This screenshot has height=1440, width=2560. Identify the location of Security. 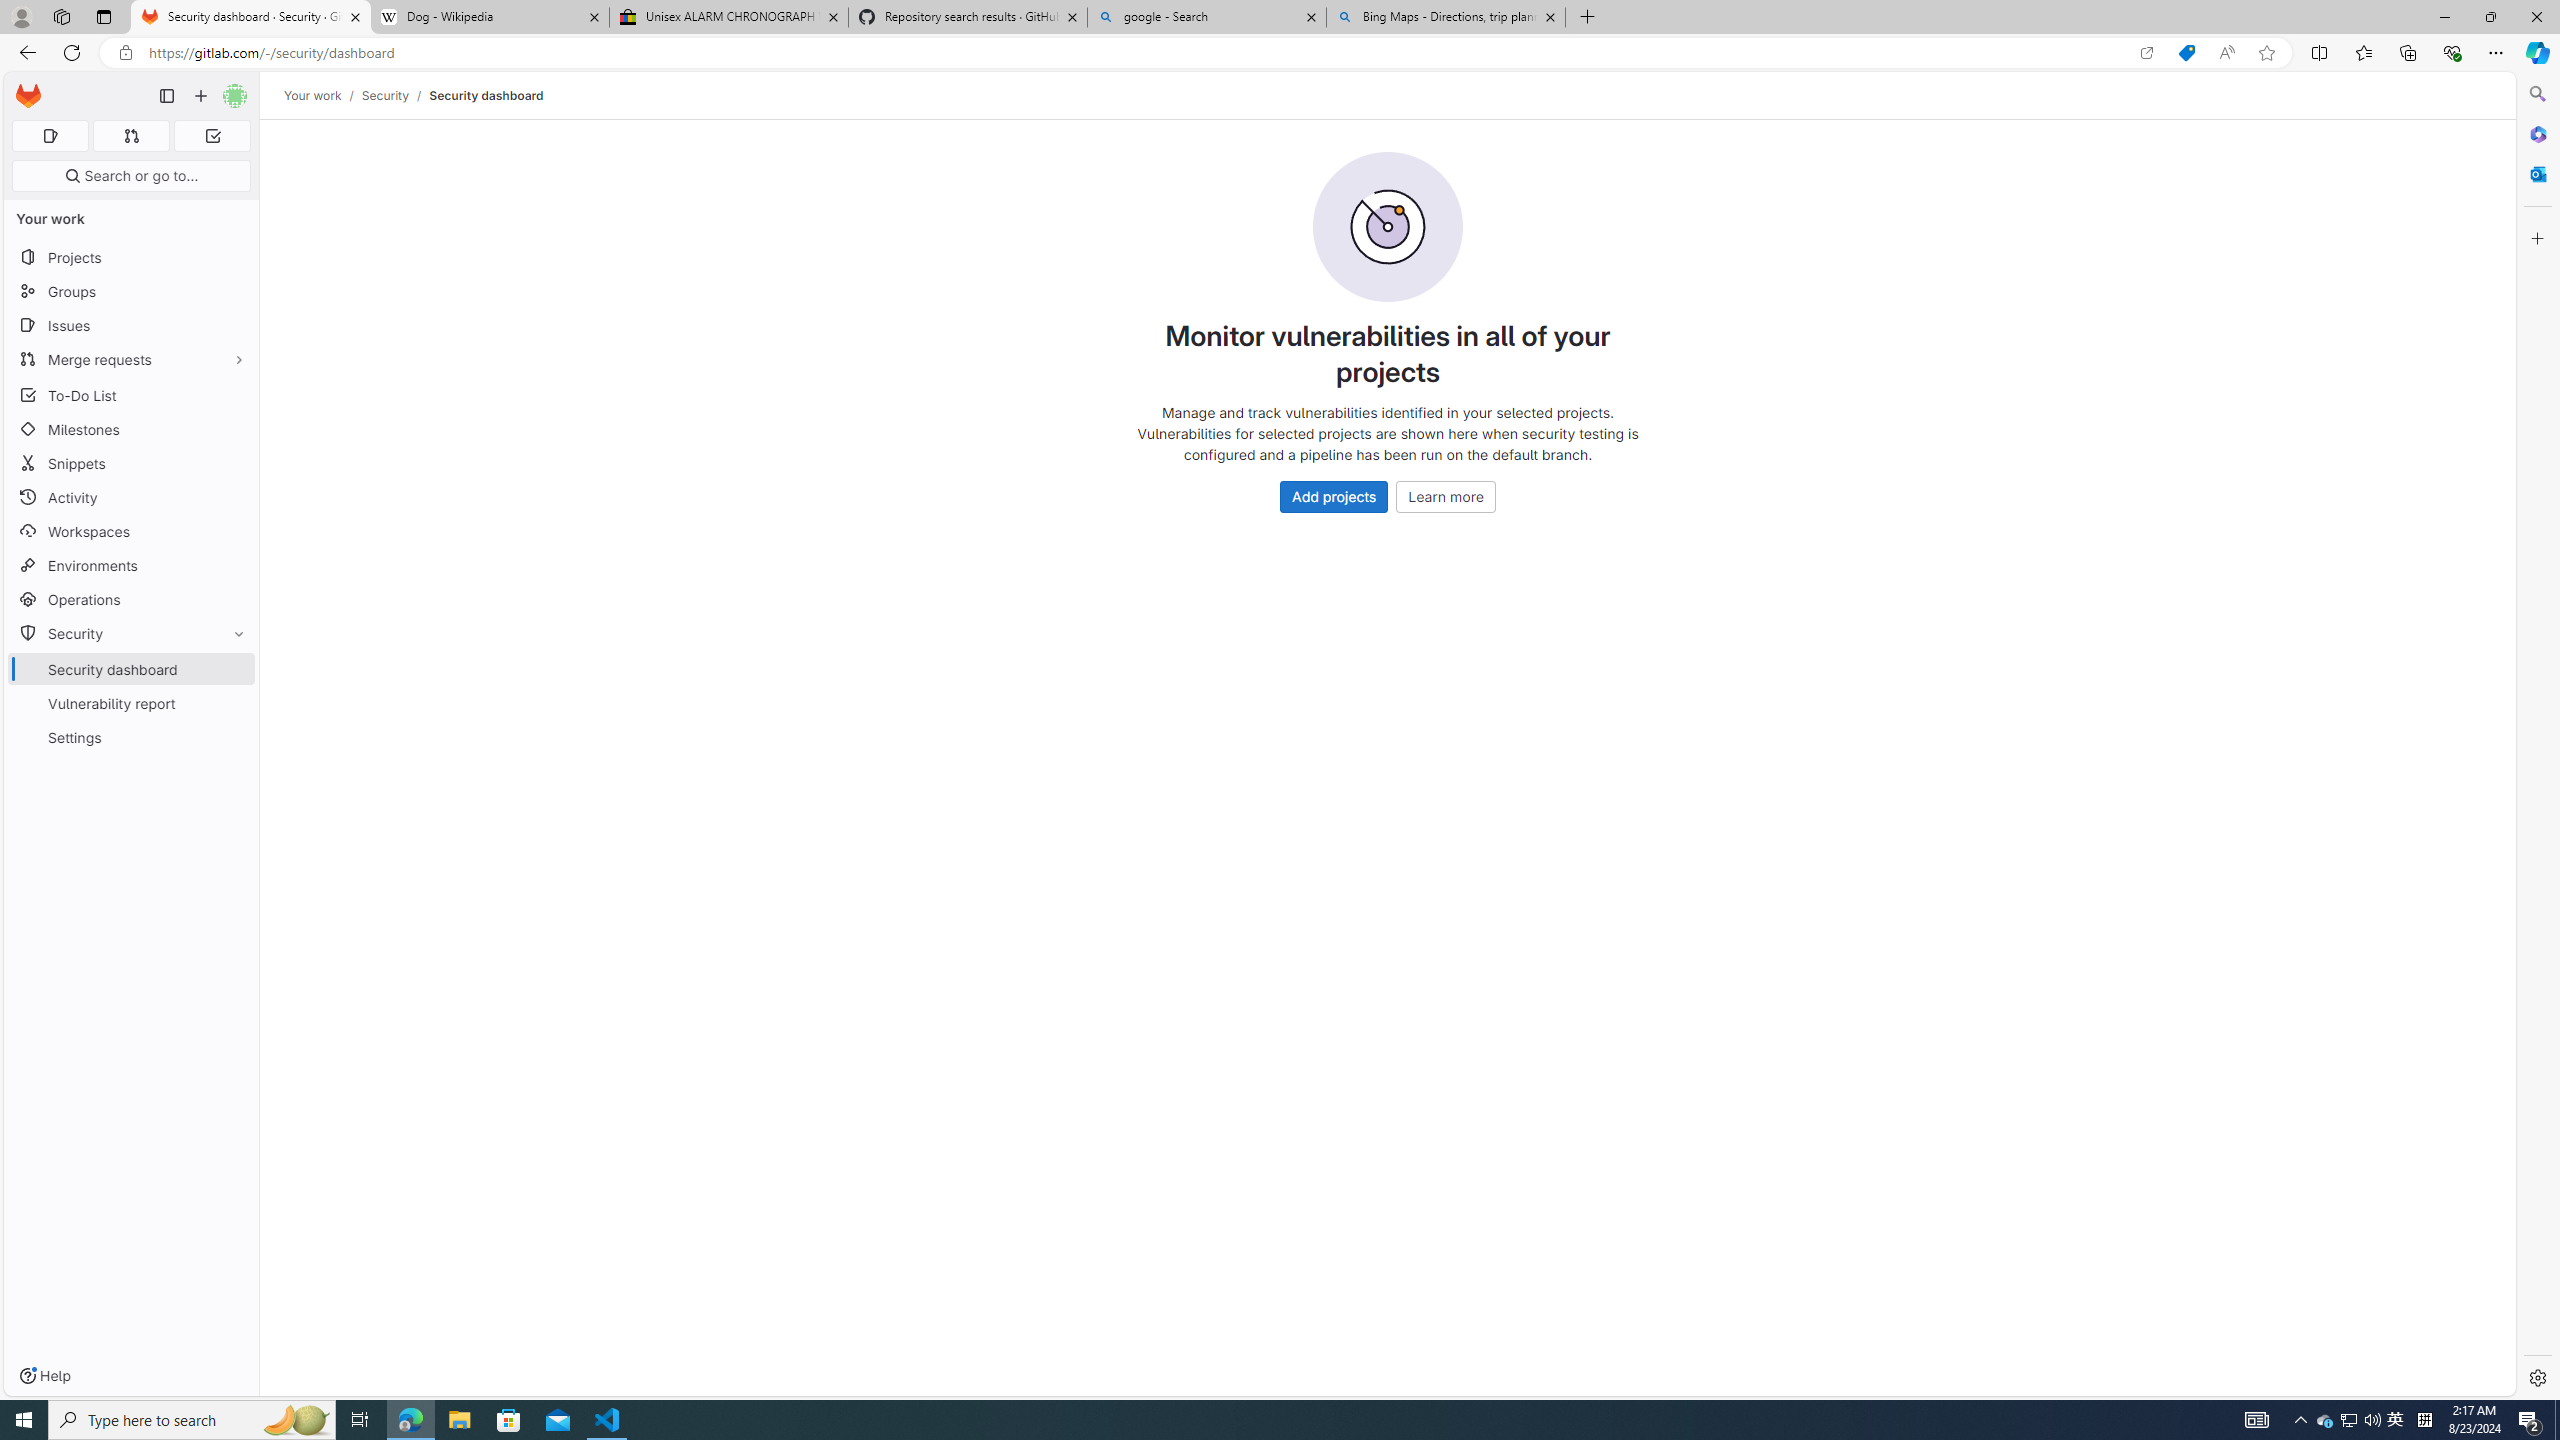
(132, 632).